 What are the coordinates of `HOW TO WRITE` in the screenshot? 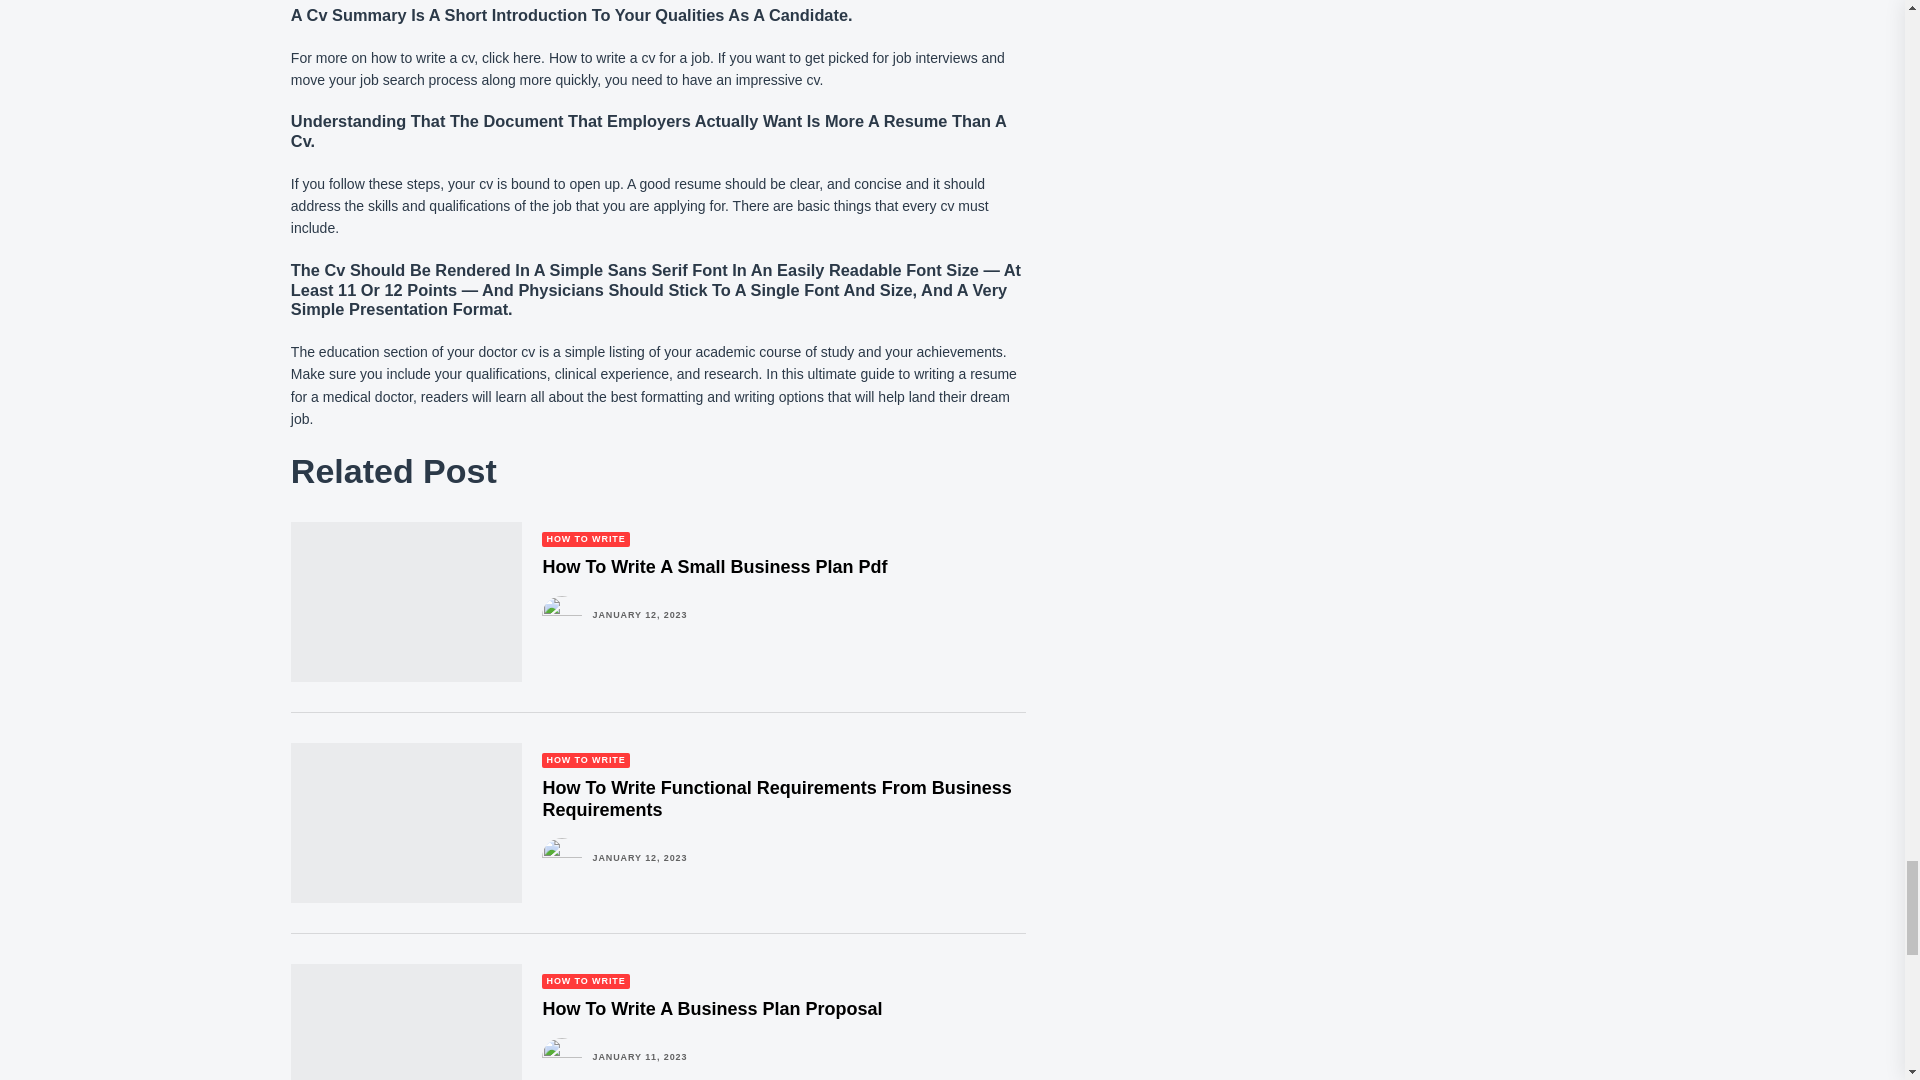 It's located at (585, 760).